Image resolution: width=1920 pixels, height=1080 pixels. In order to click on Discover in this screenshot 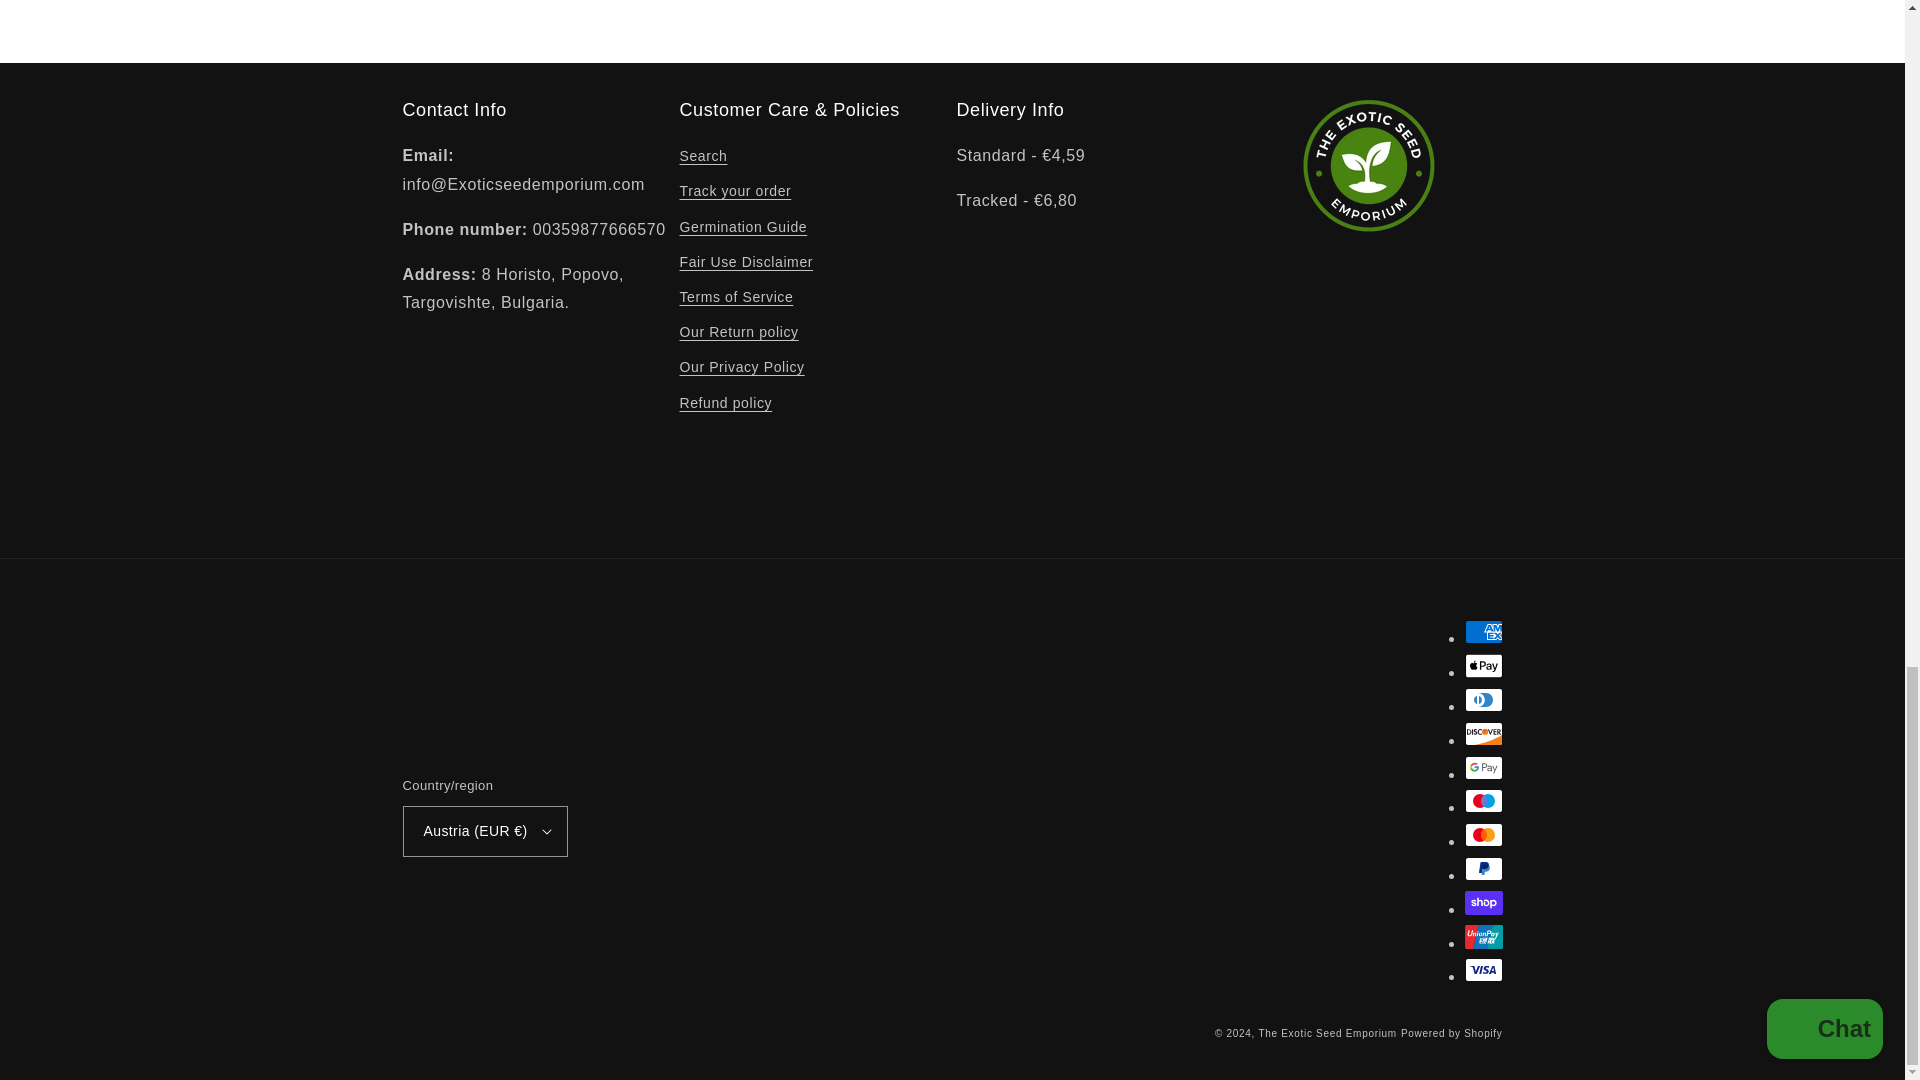, I will do `click(1482, 734)`.